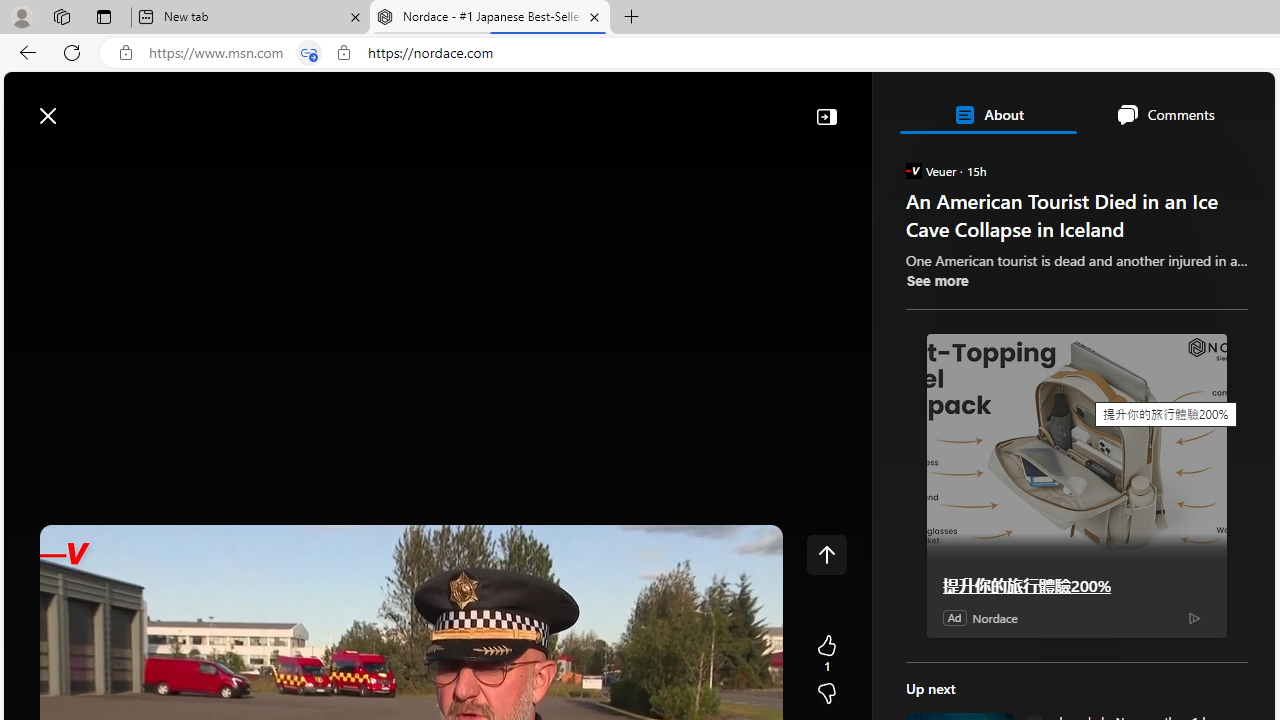 This screenshot has height=720, width=1280. What do you see at coordinates (21, 16) in the screenshot?
I see `Personal Profile` at bounding box center [21, 16].